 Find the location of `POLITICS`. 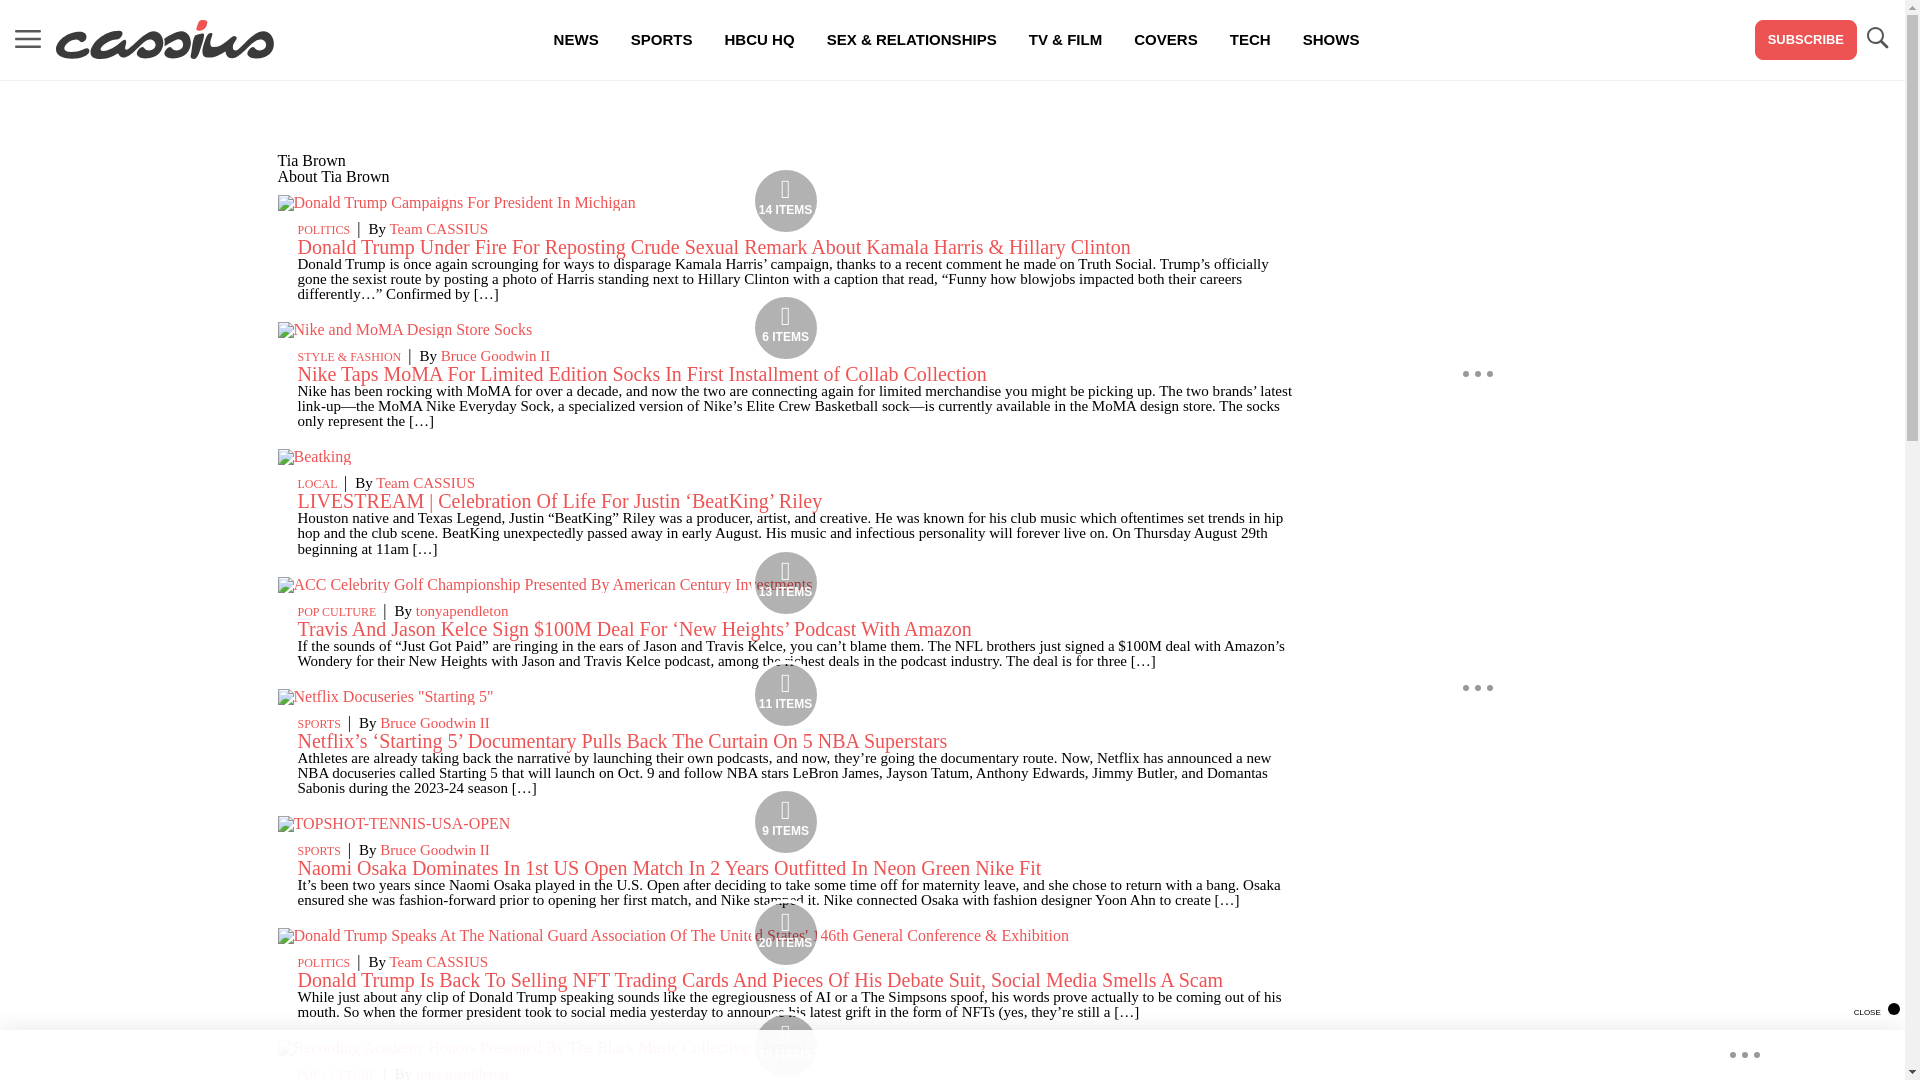

POLITICS is located at coordinates (324, 229).